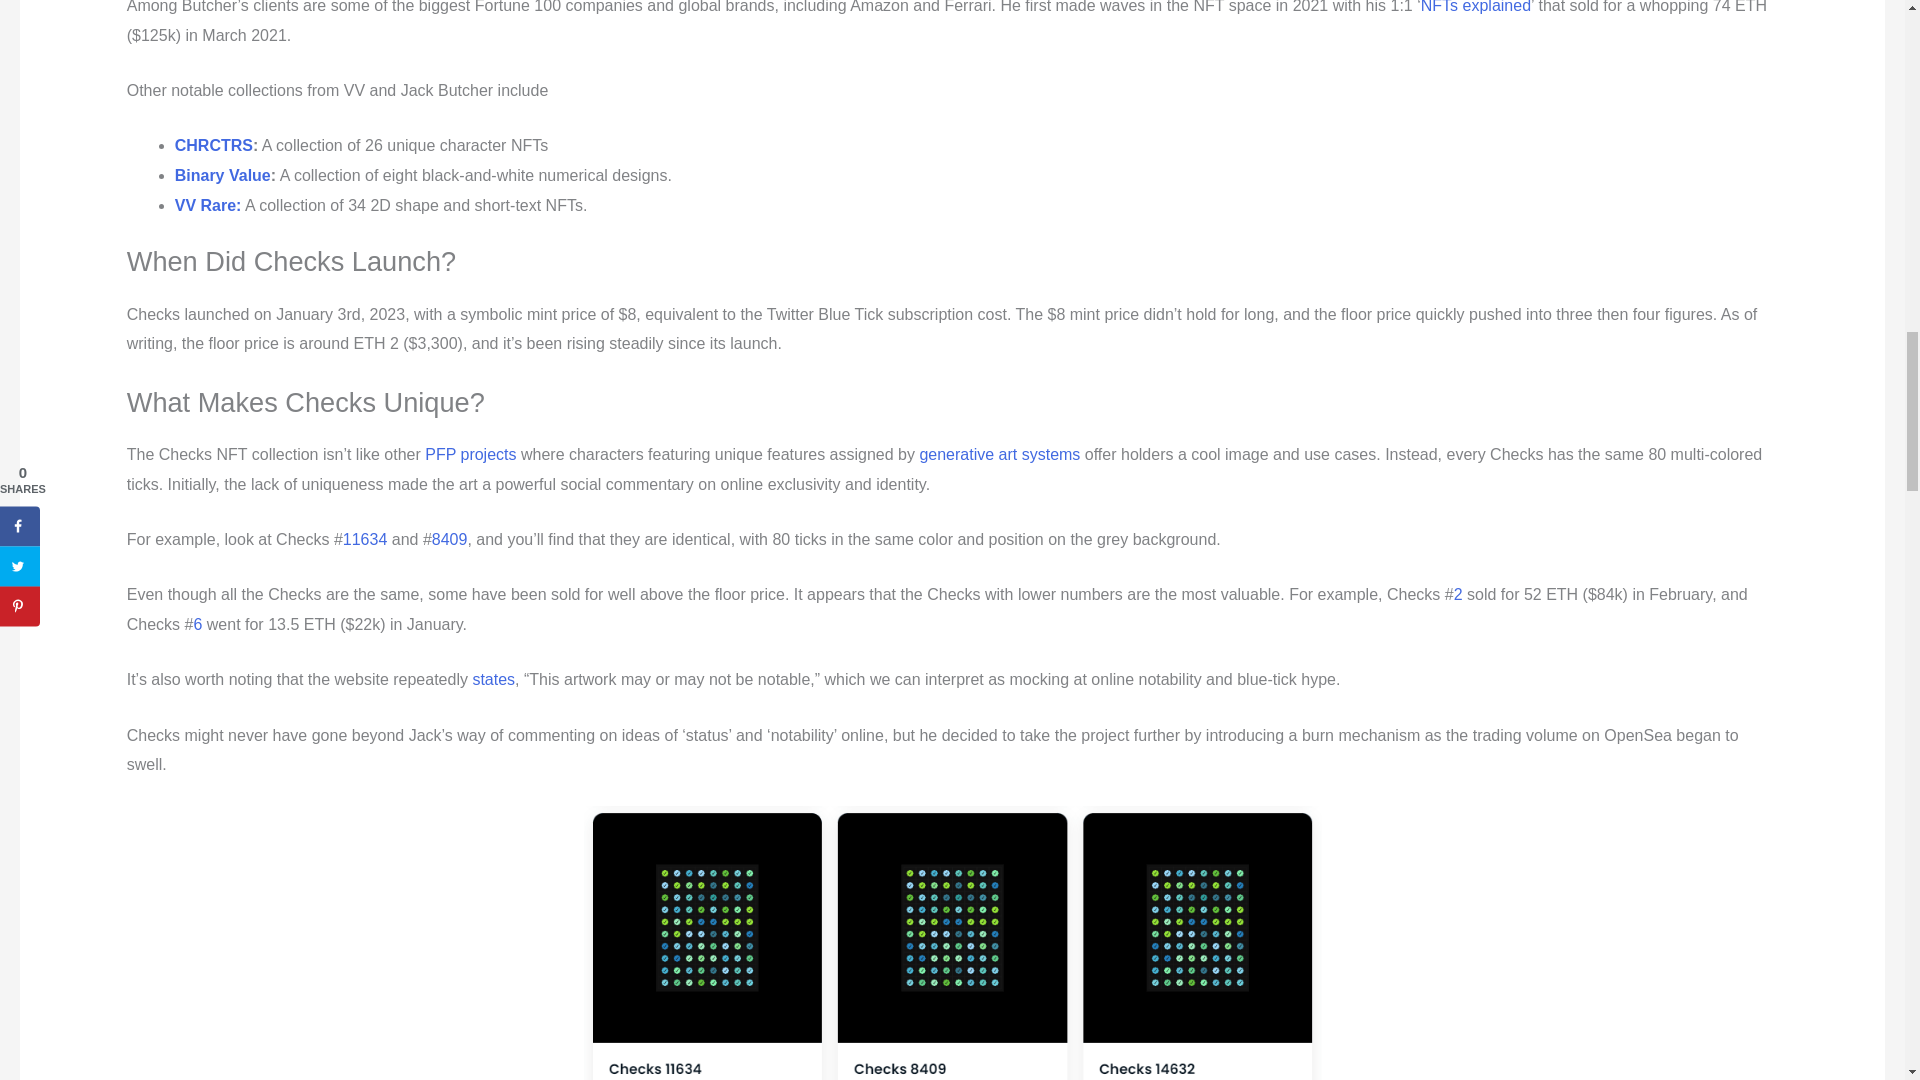 The width and height of the screenshot is (1920, 1080). I want to click on 11634, so click(365, 539).